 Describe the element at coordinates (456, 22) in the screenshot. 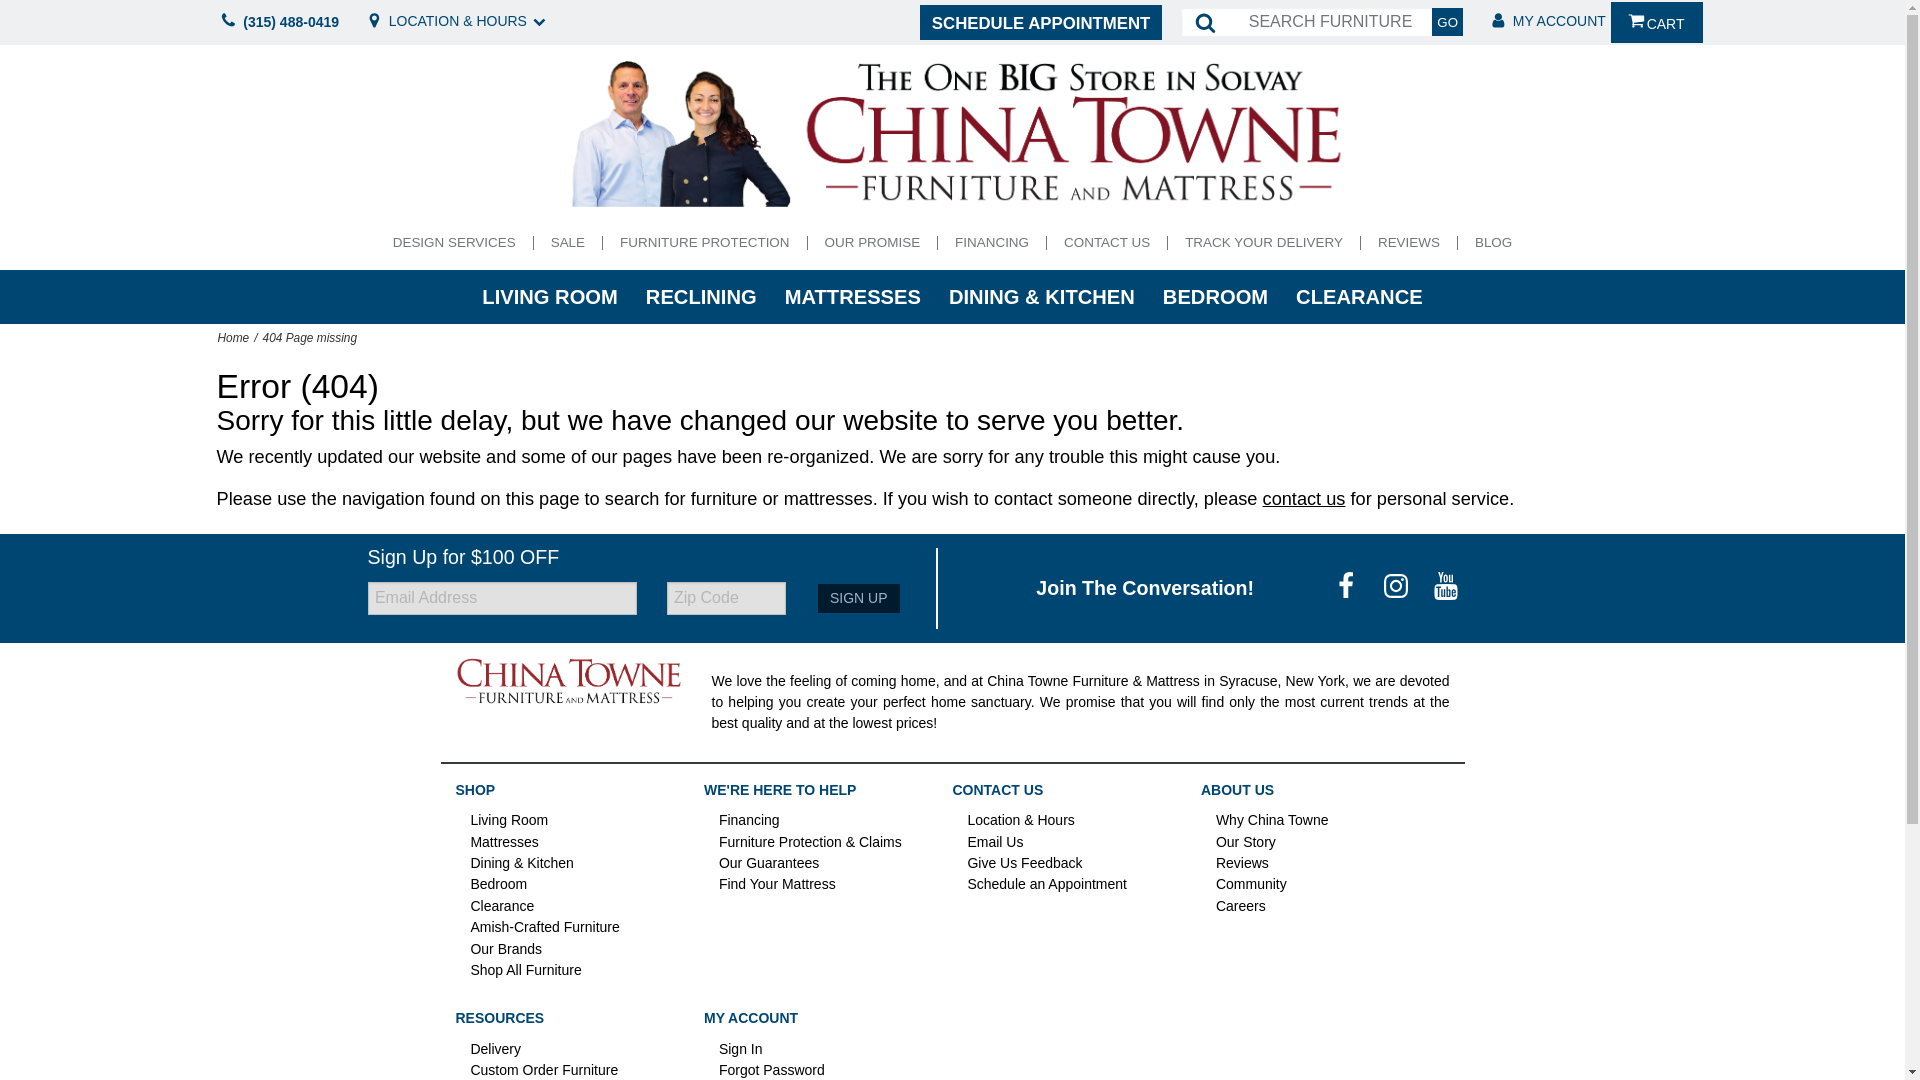

I see `Store details` at that location.